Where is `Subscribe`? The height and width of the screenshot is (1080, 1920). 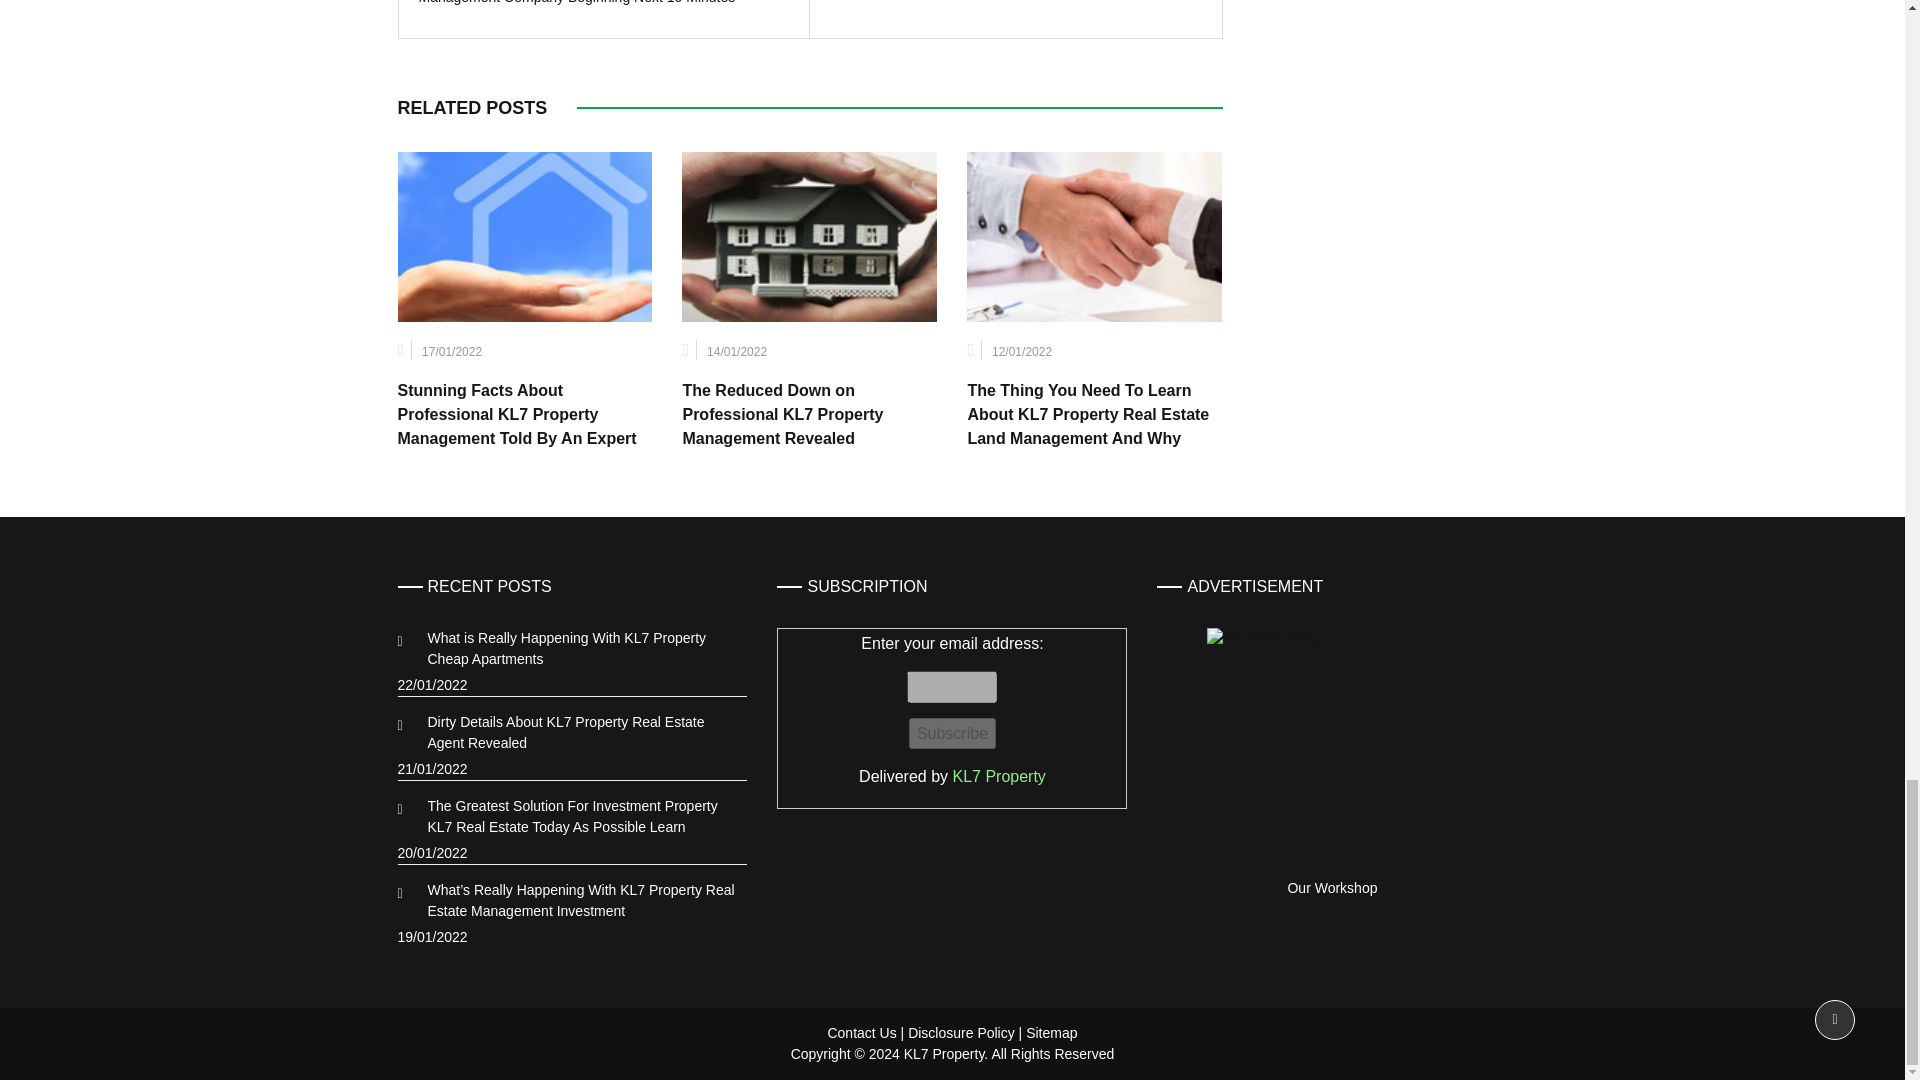 Subscribe is located at coordinates (952, 734).